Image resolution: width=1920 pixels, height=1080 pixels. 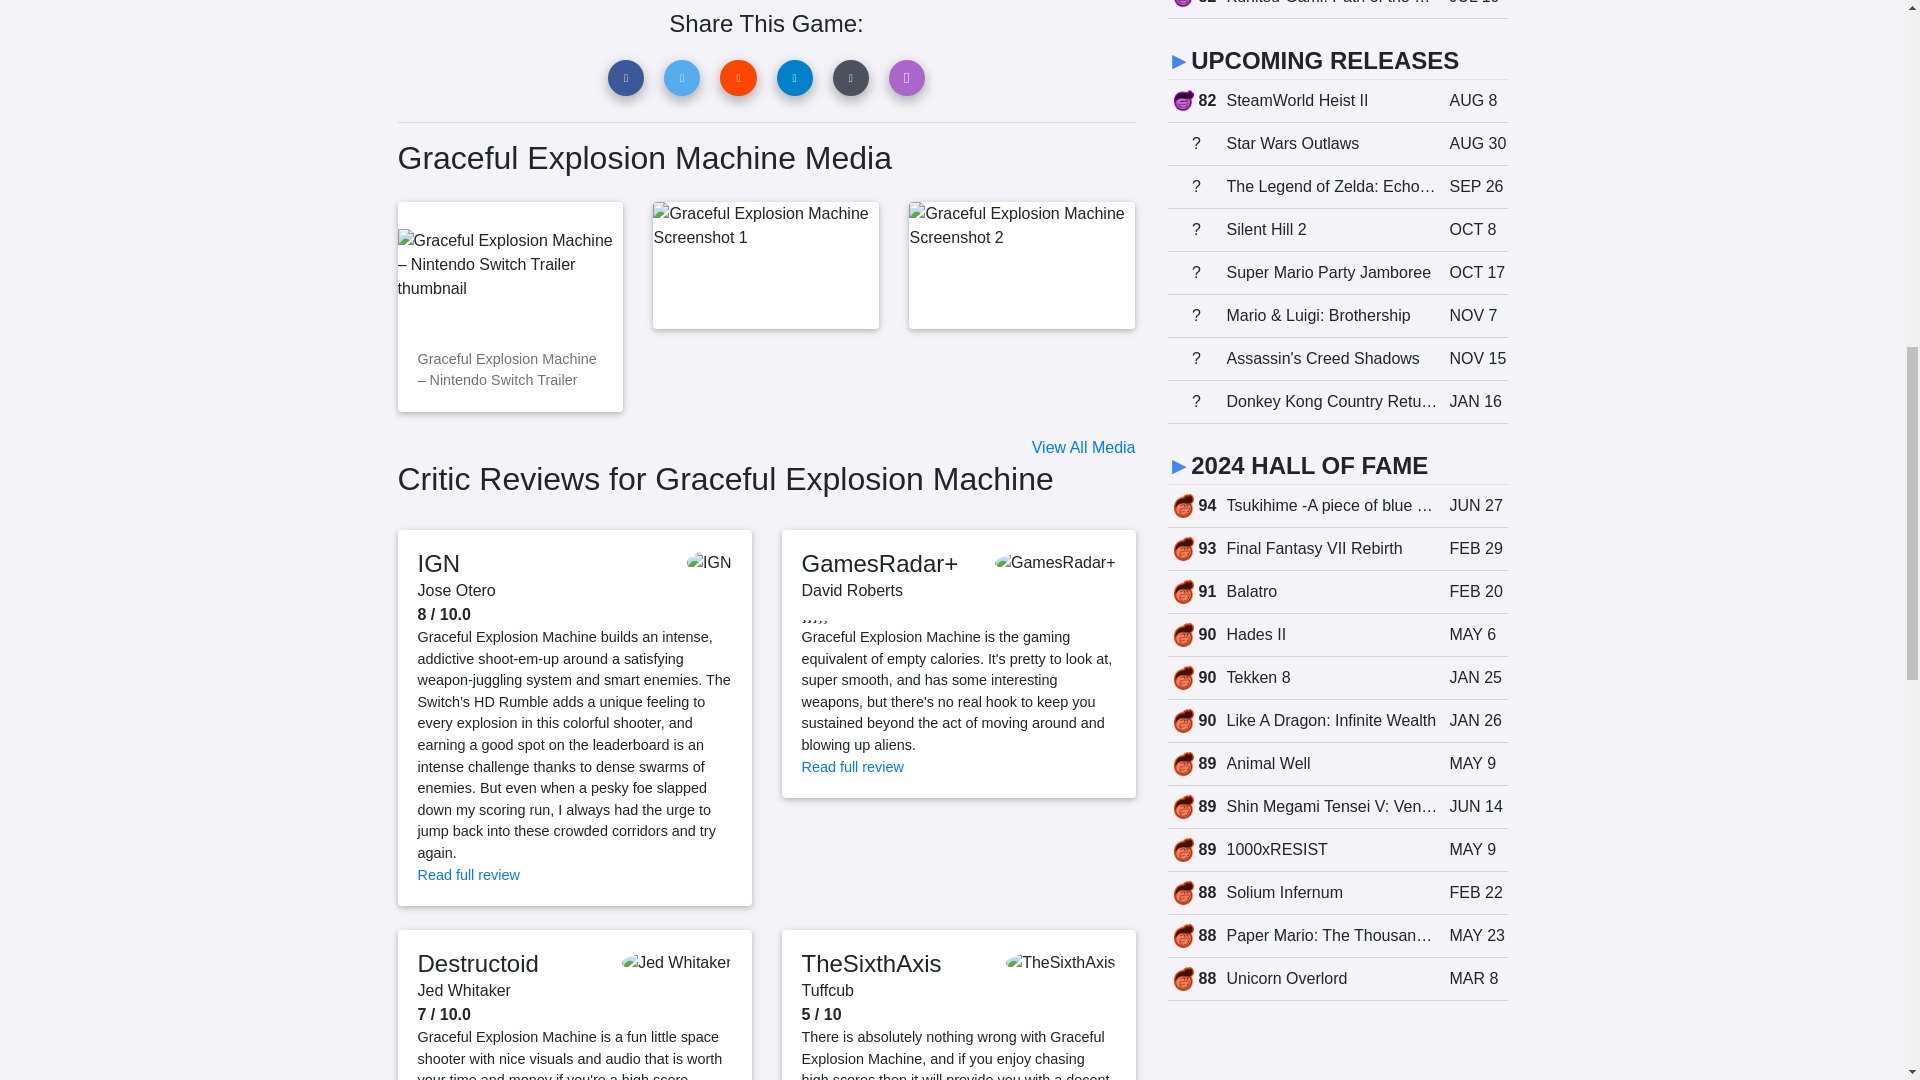 I want to click on Read full review, so click(x=853, y=767).